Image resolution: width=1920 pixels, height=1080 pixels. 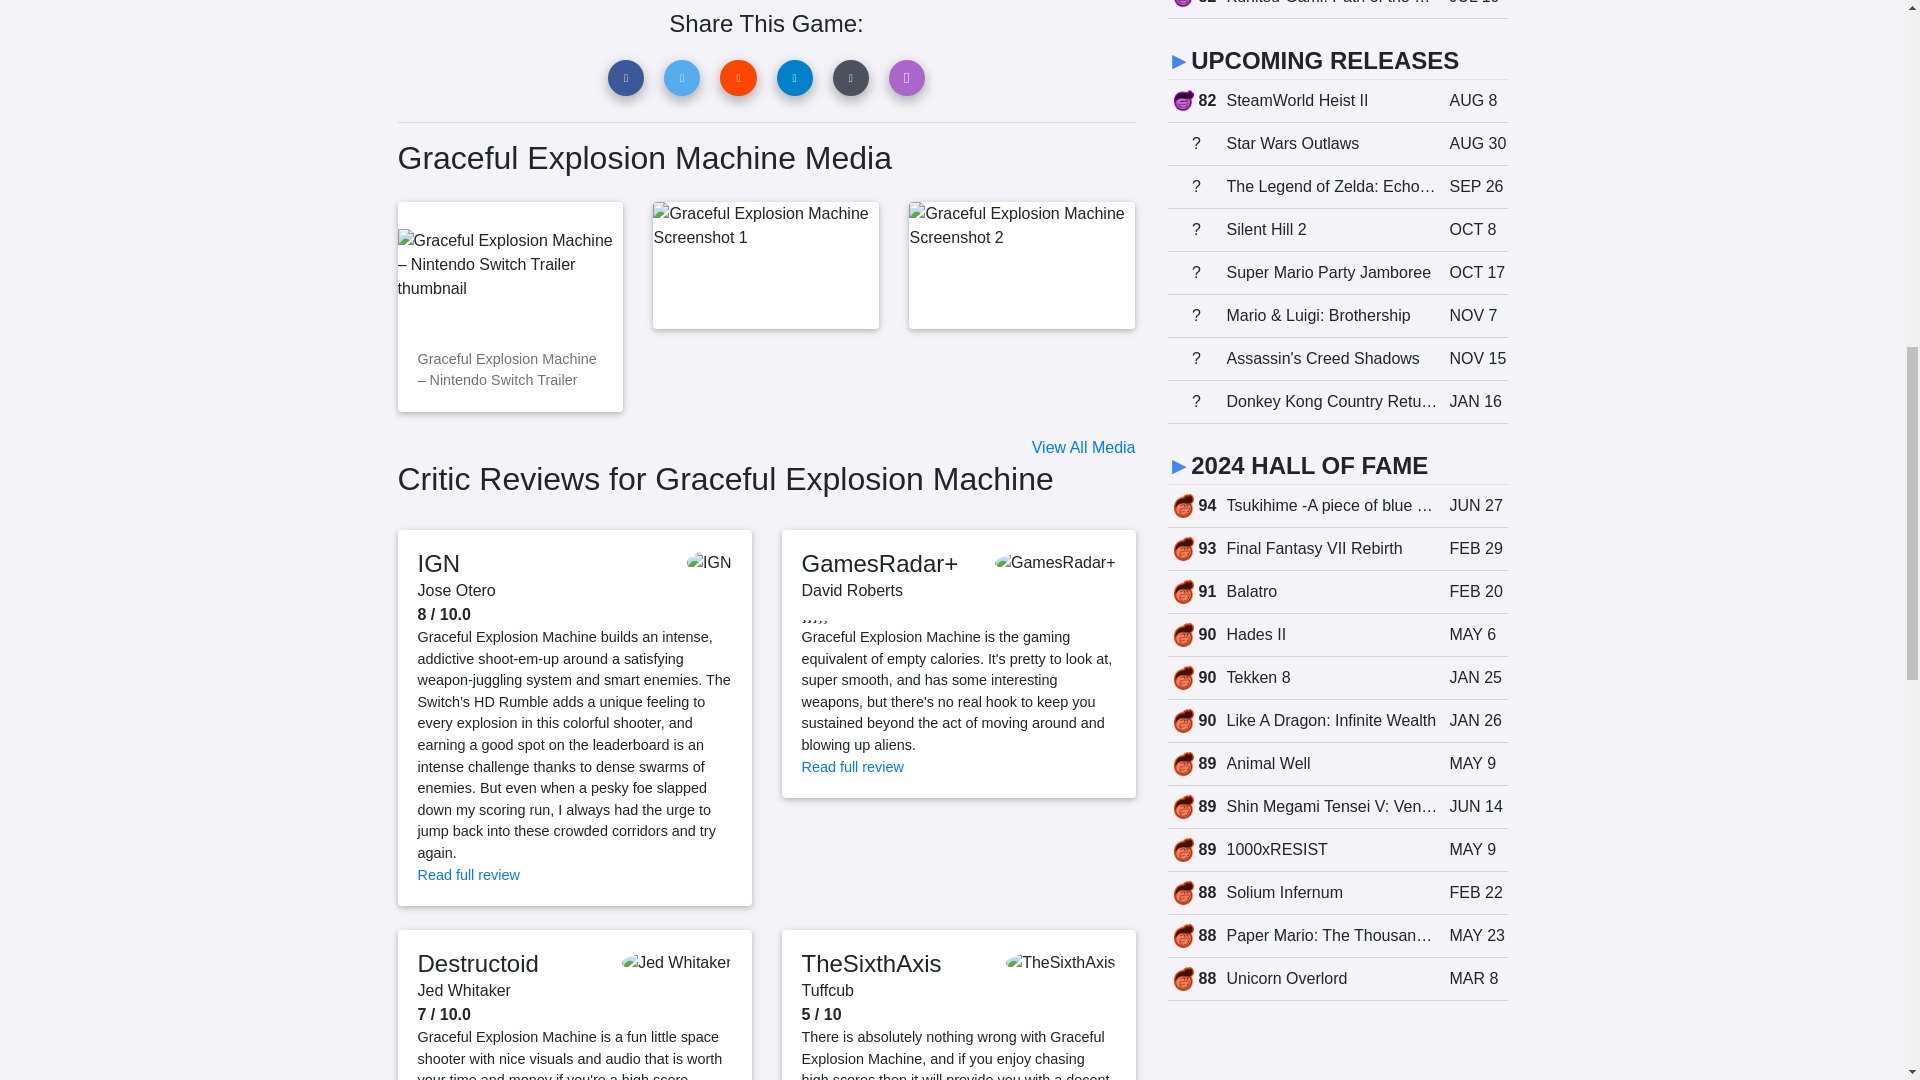 I want to click on Read full review, so click(x=853, y=767).